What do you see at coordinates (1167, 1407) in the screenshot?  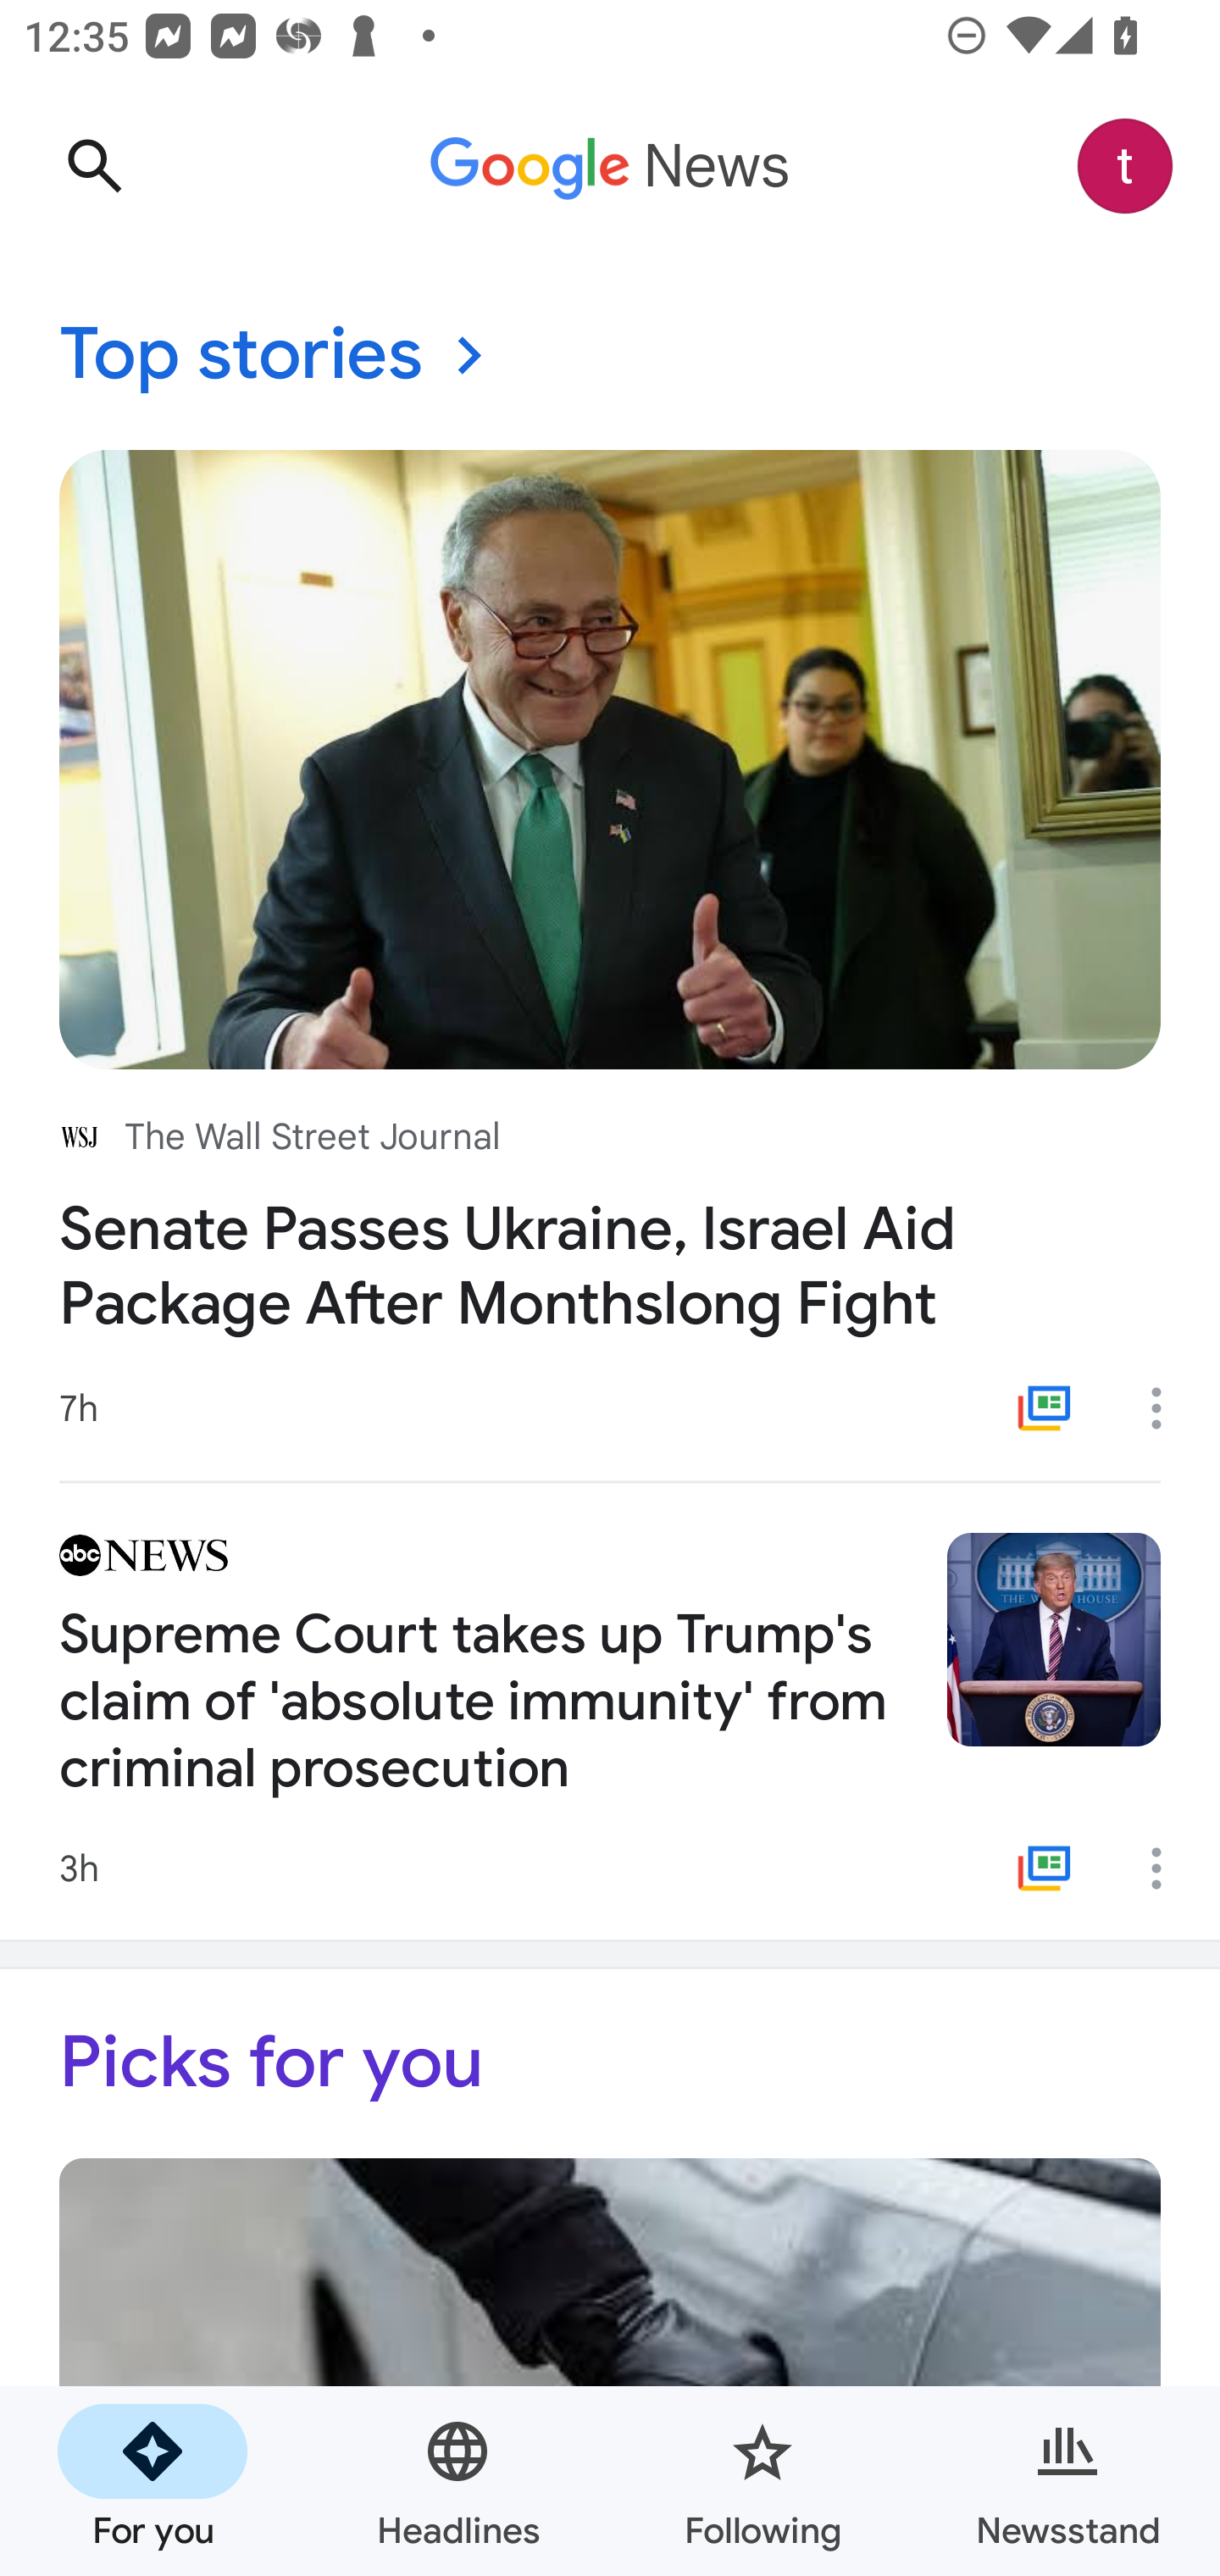 I see `More options` at bounding box center [1167, 1407].